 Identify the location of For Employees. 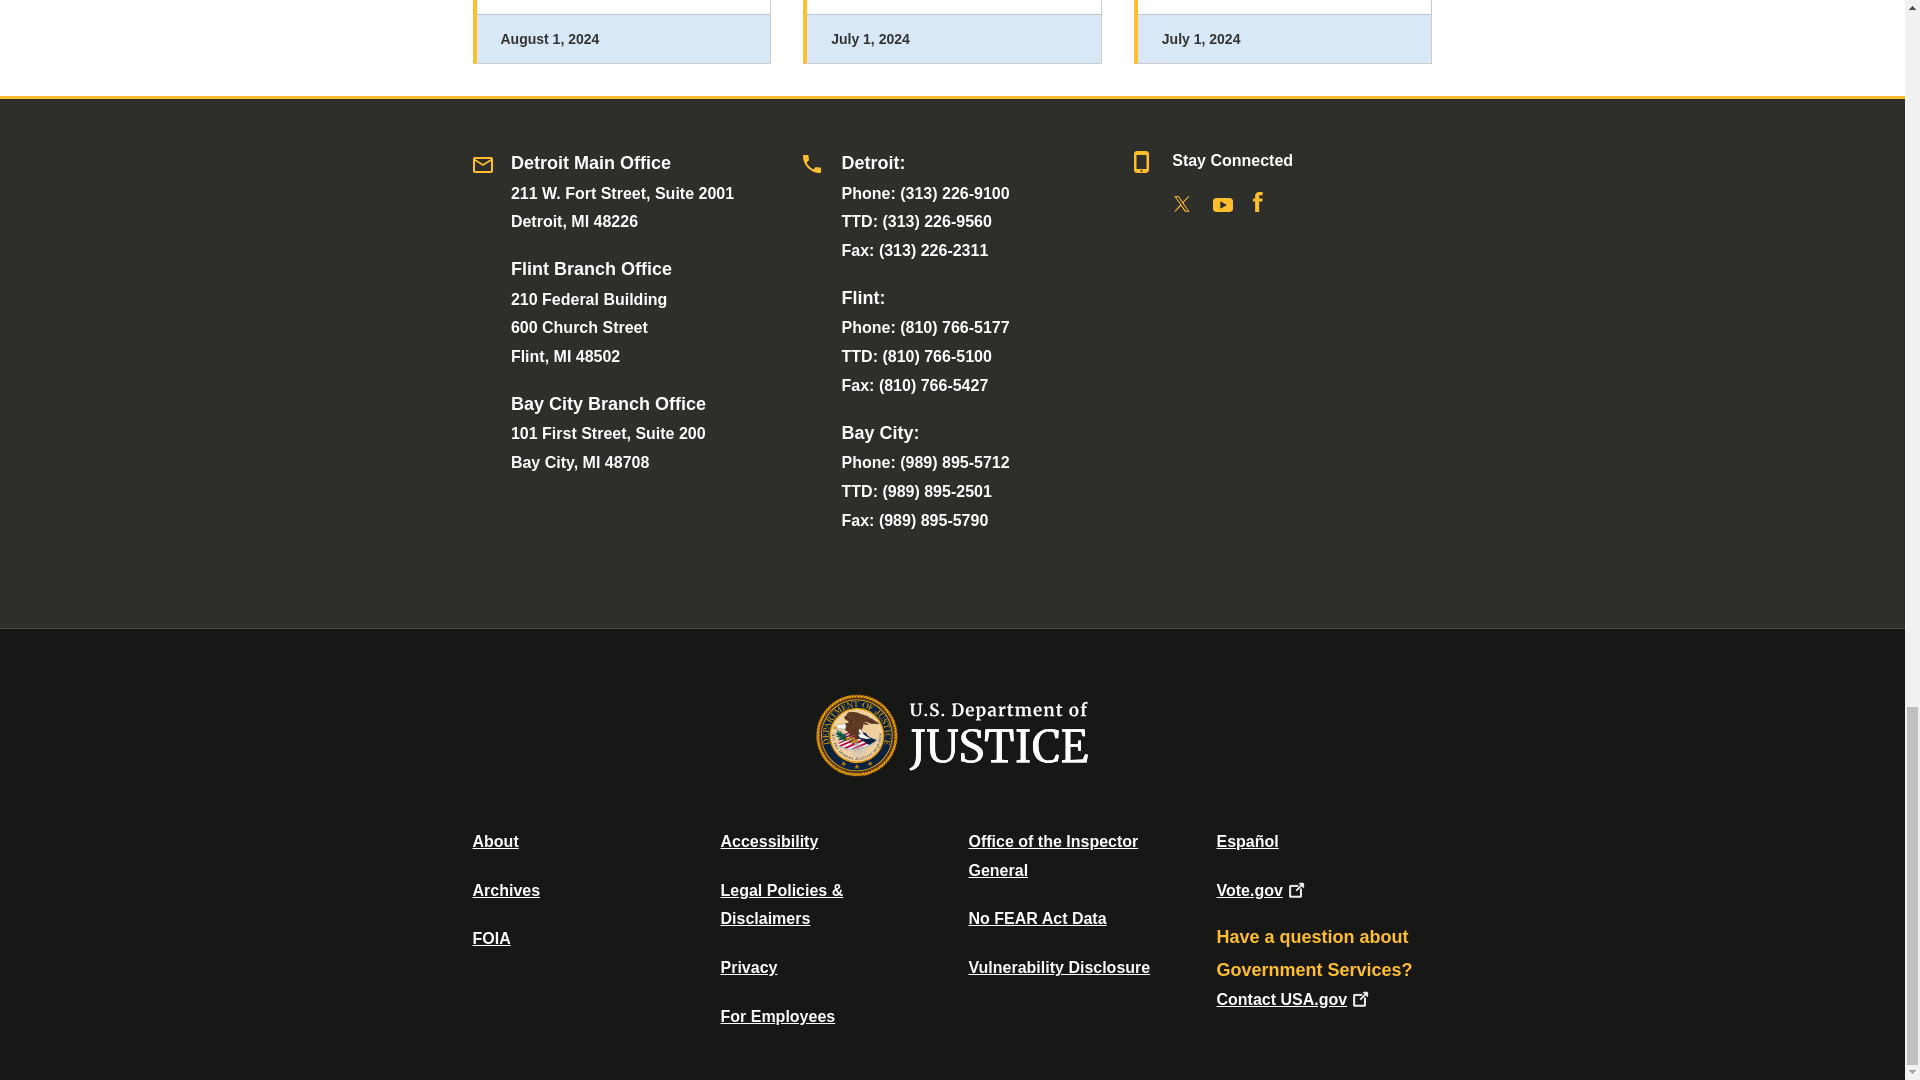
(778, 1016).